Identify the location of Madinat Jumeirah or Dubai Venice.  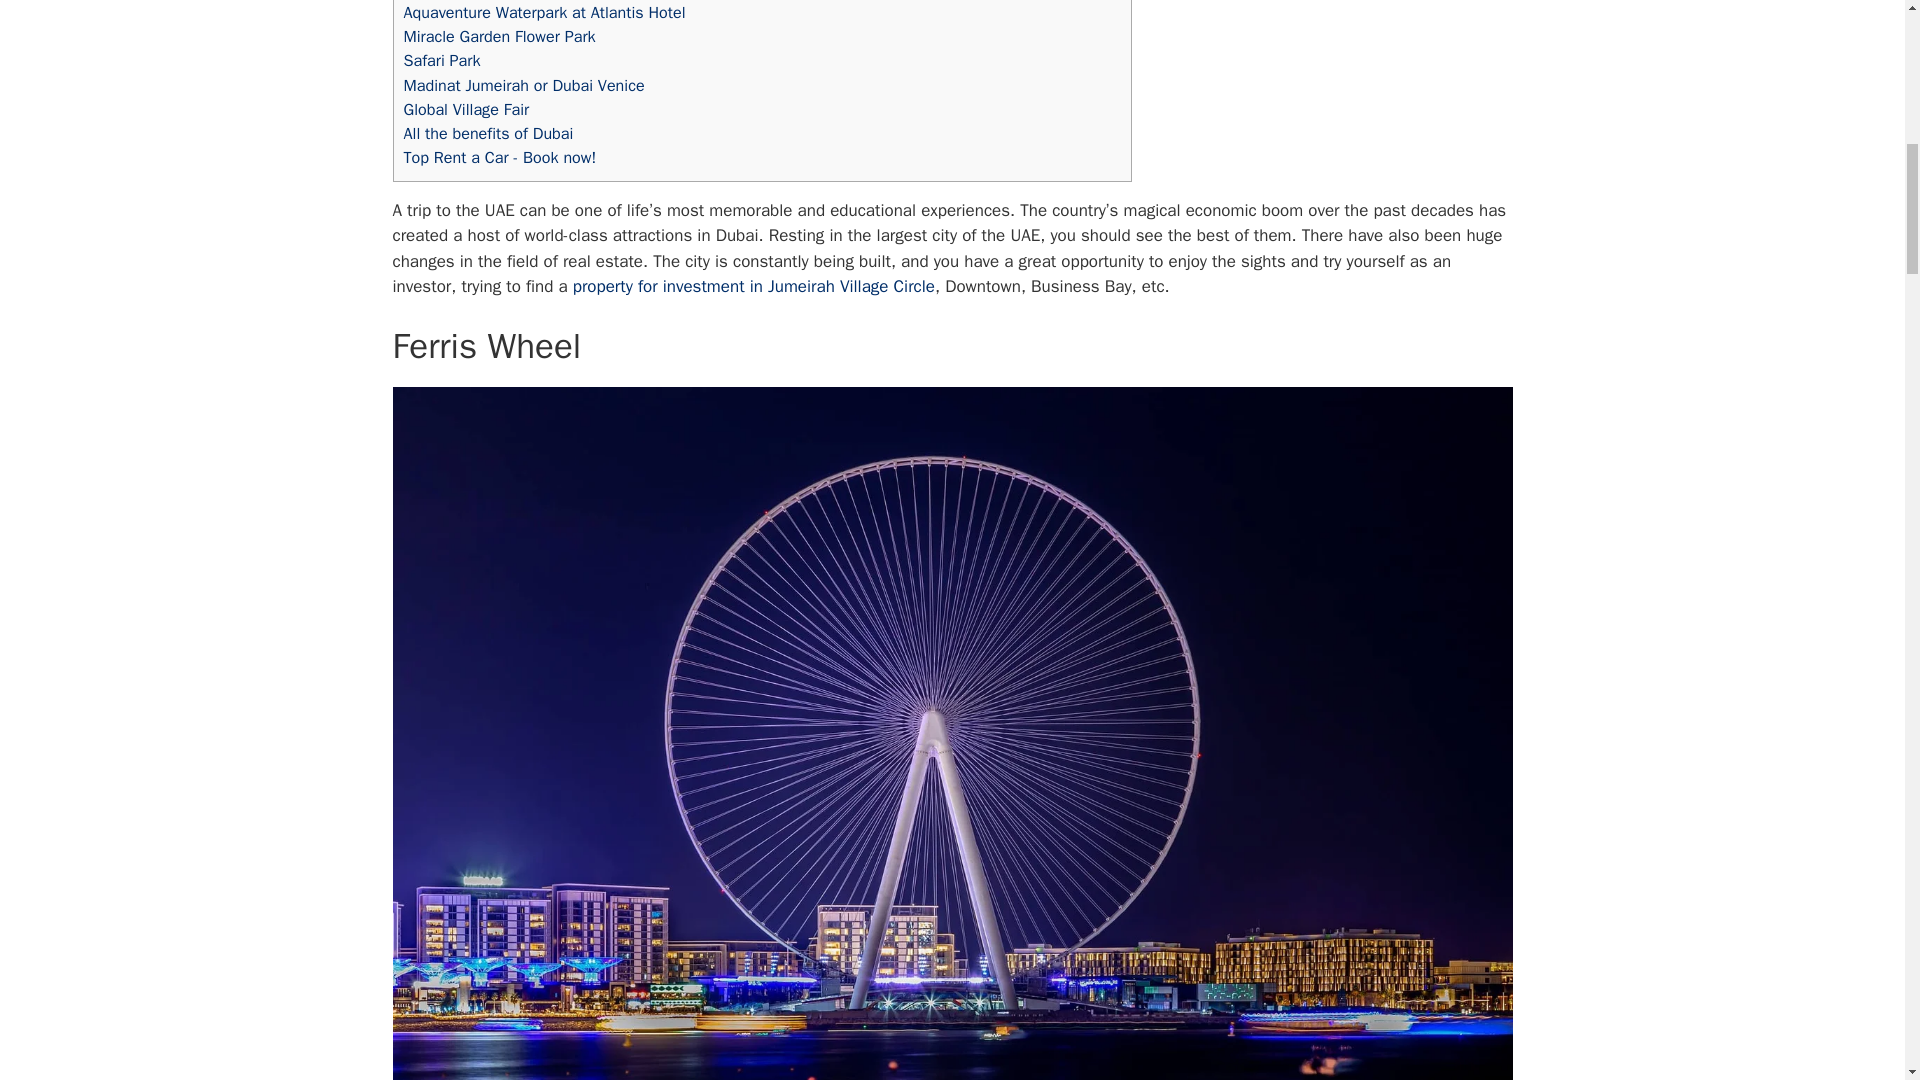
(524, 85).